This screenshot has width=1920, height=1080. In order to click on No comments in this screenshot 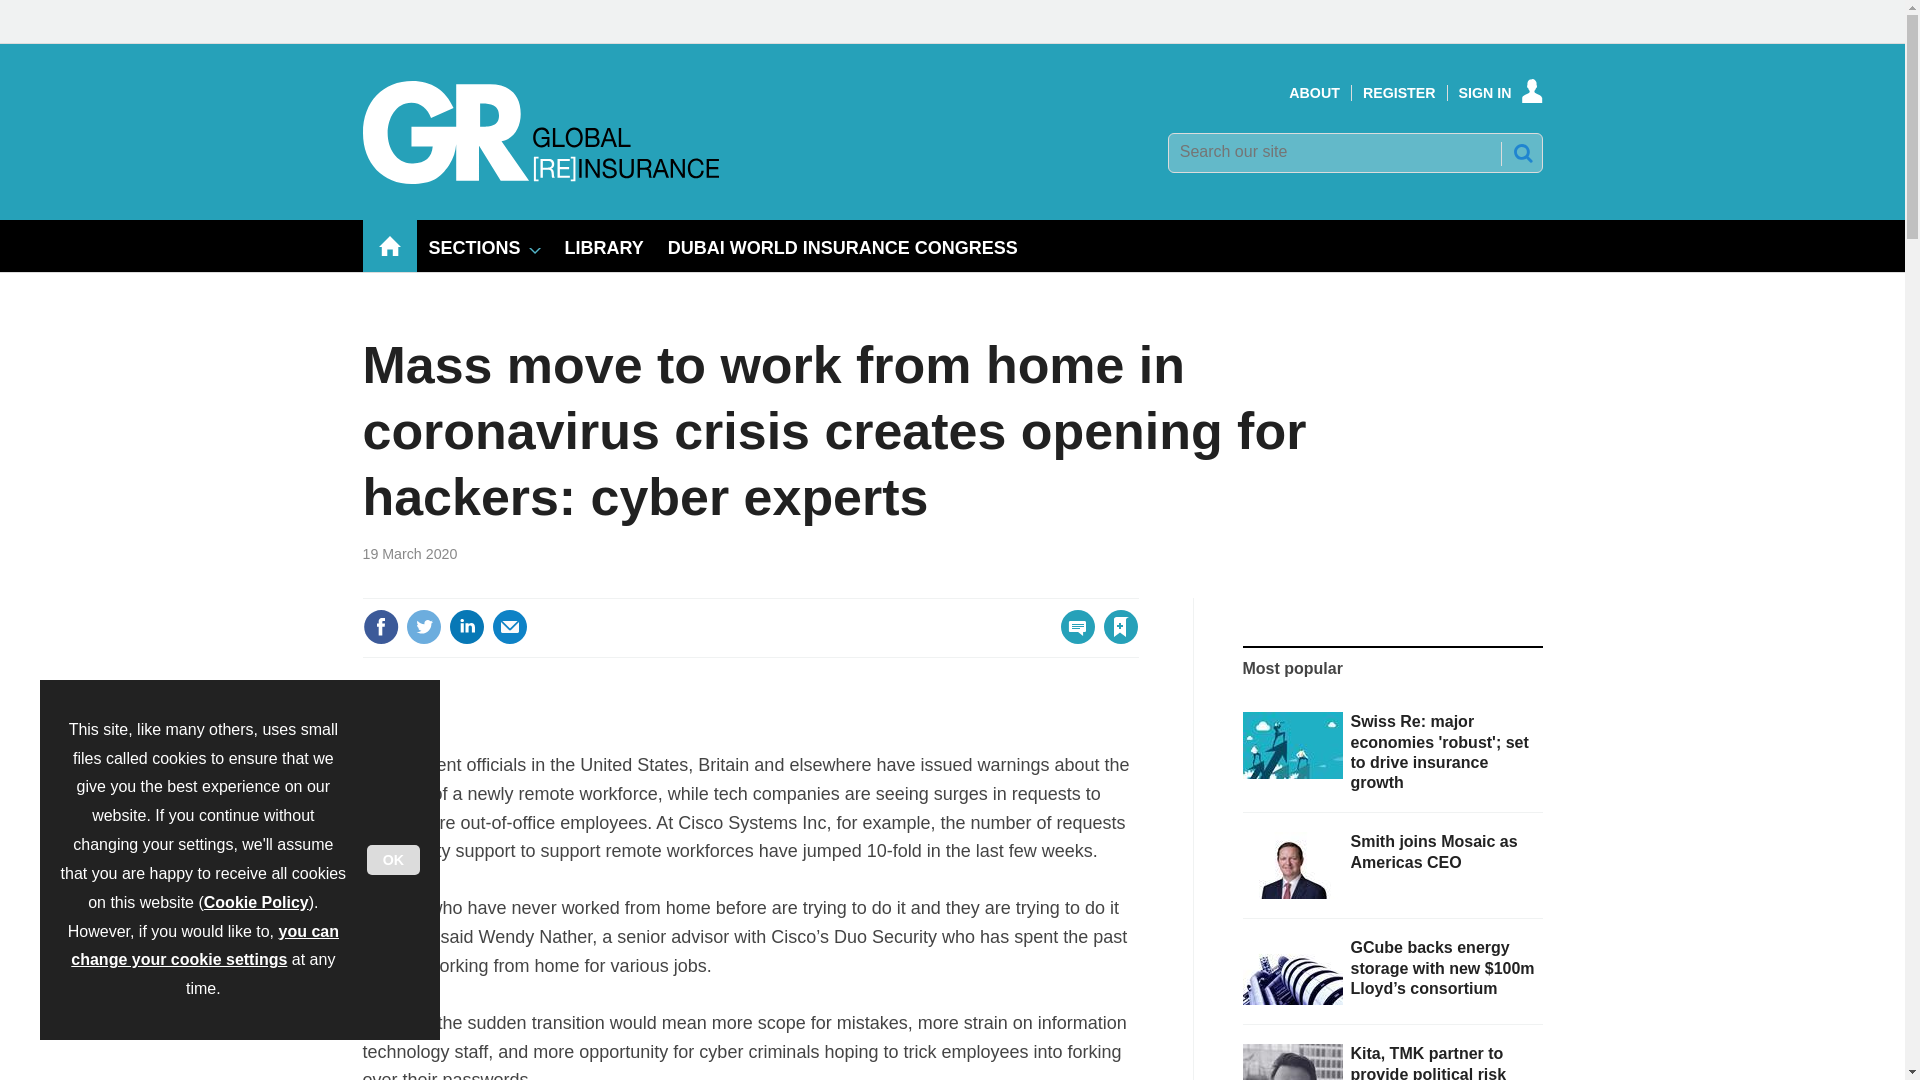, I will do `click(1072, 638)`.